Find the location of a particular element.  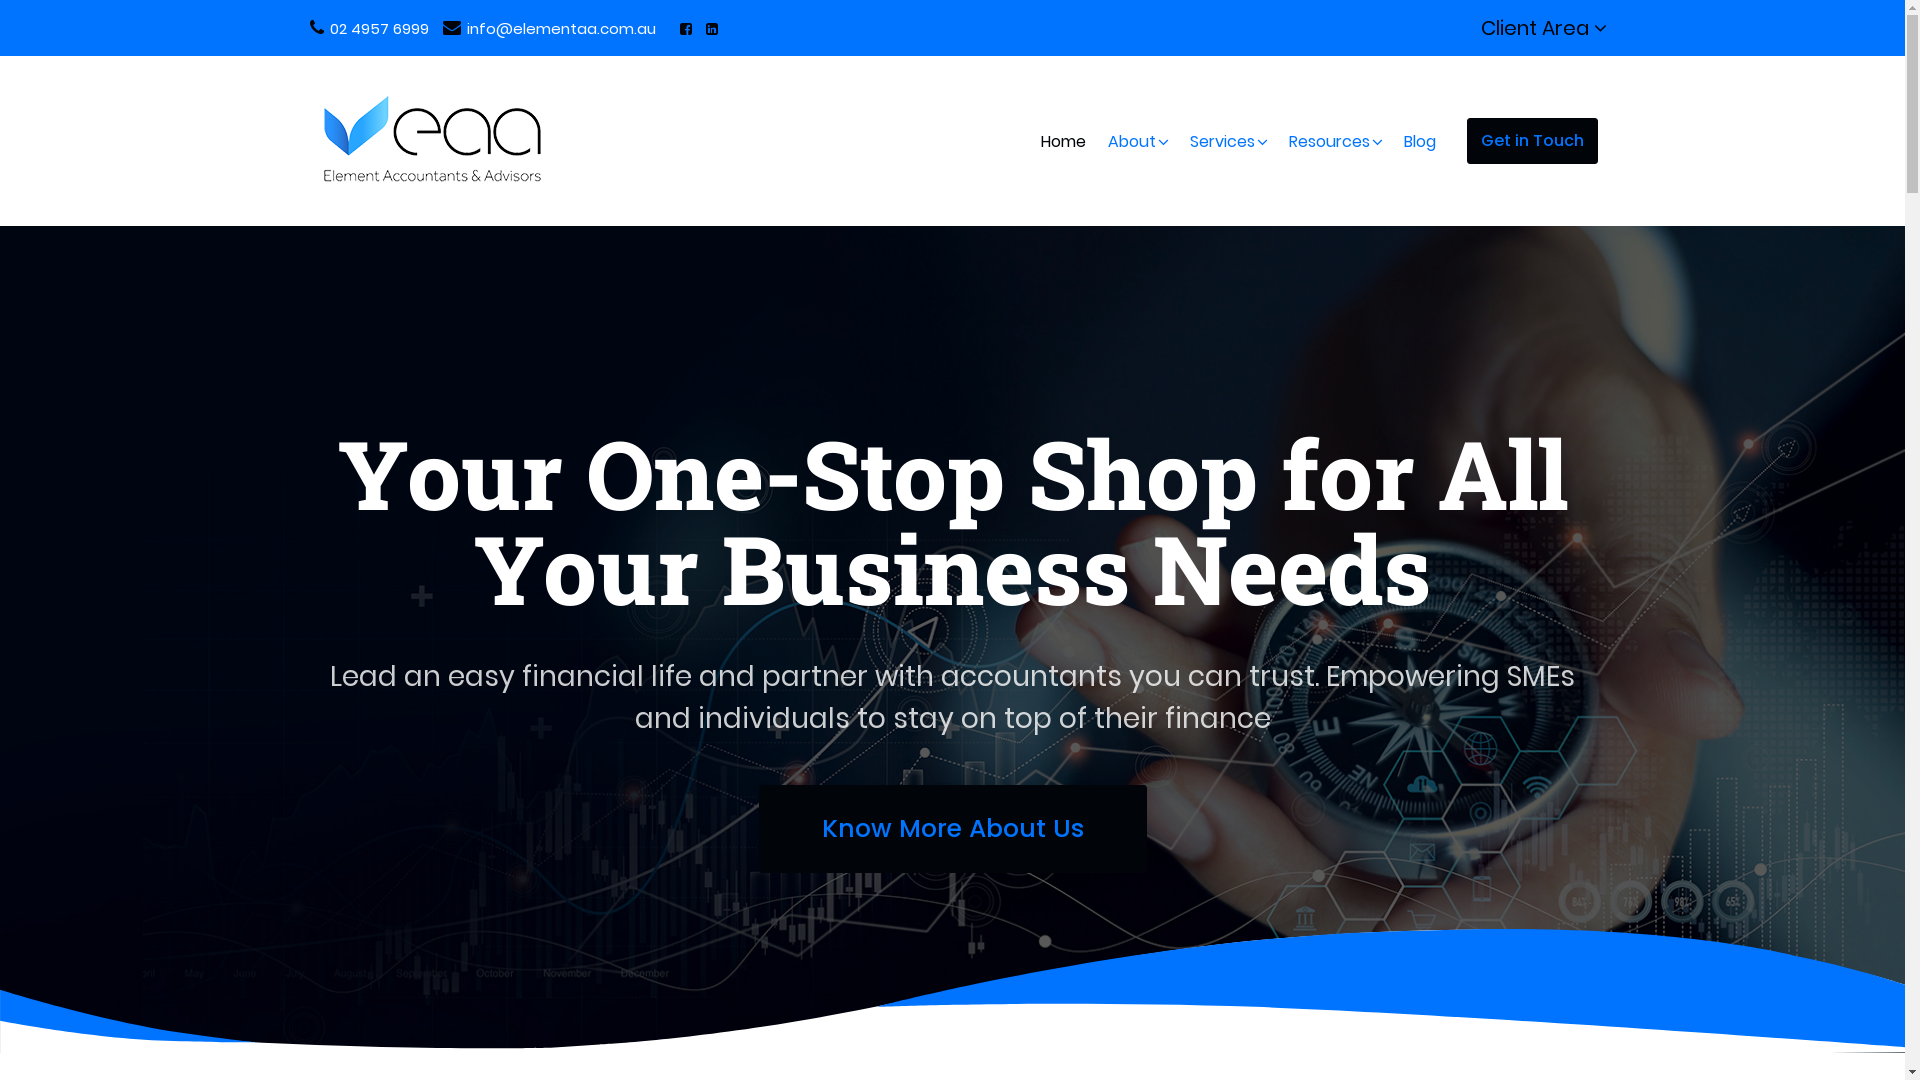

Home is located at coordinates (1064, 140).